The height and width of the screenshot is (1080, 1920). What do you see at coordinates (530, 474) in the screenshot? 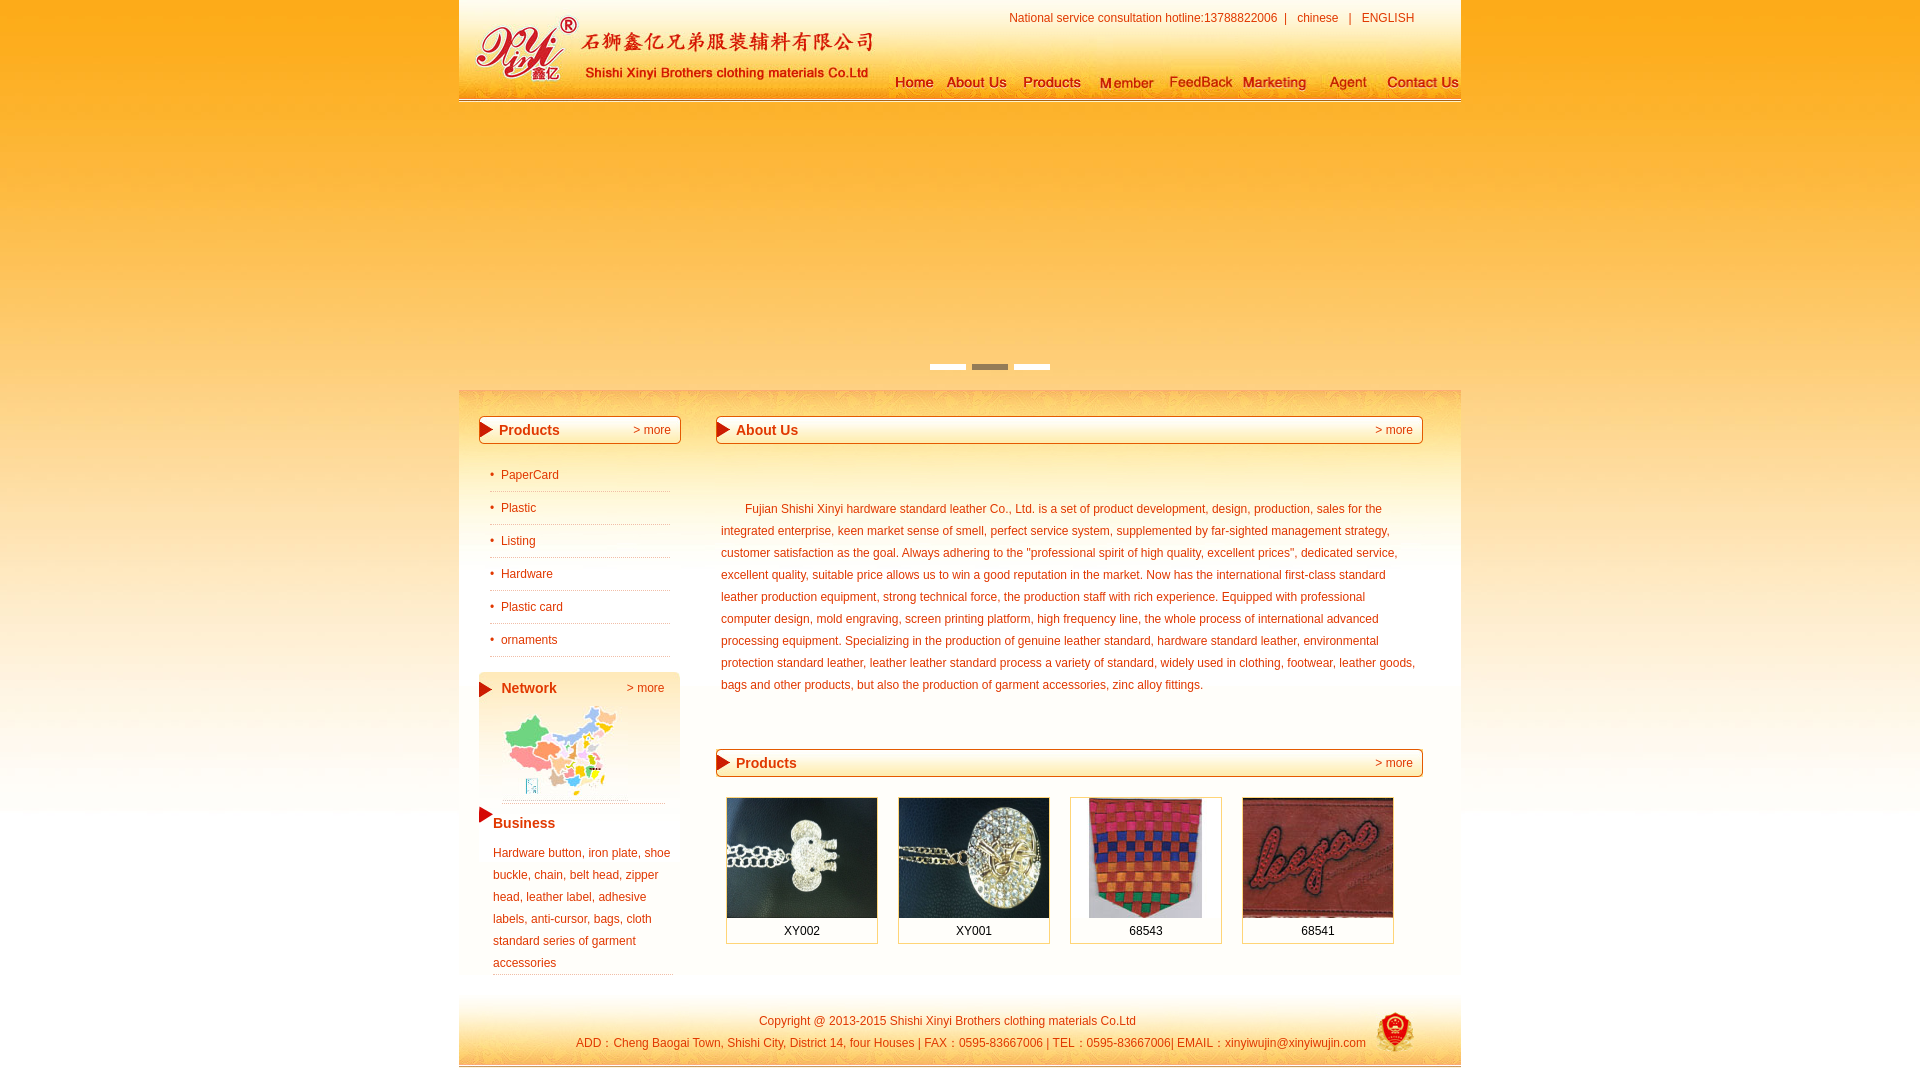
I see `PaperCard` at bounding box center [530, 474].